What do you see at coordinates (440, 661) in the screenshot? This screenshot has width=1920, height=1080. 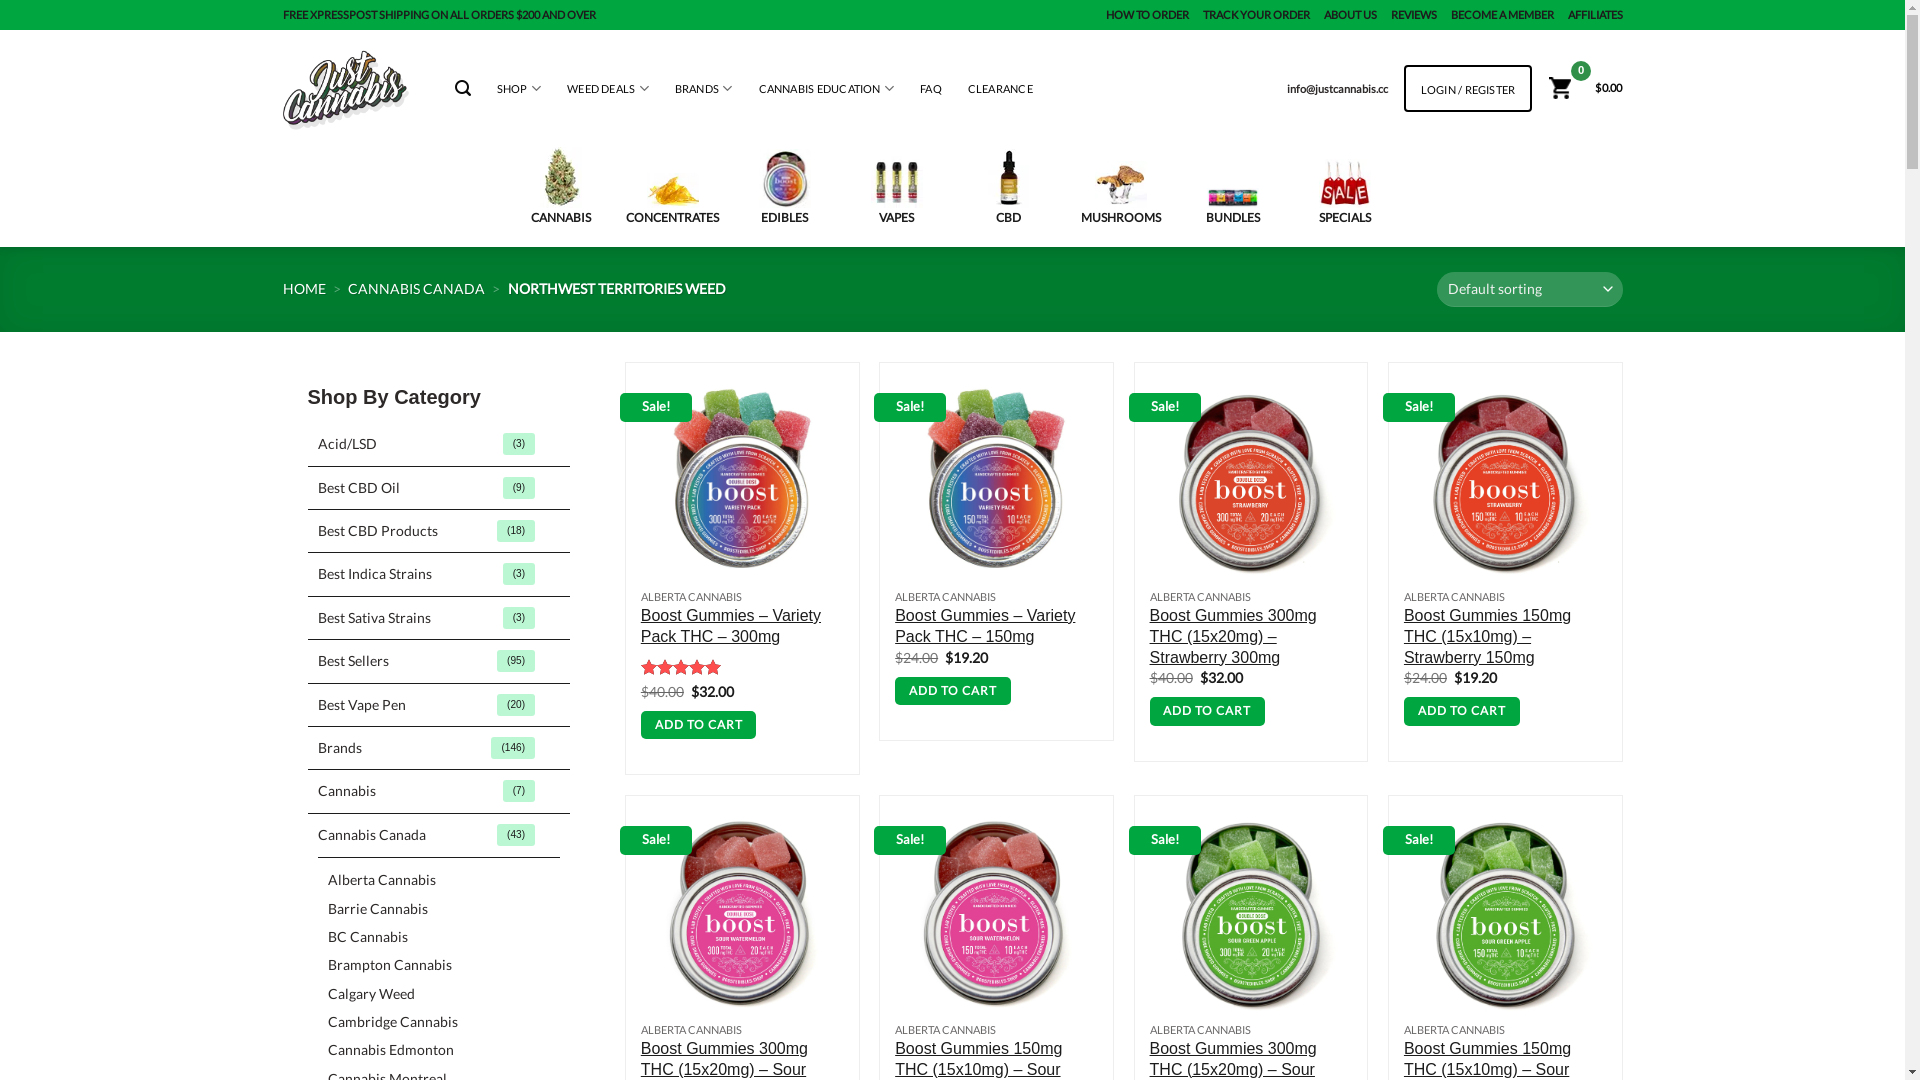 I see `Best Sellers` at bounding box center [440, 661].